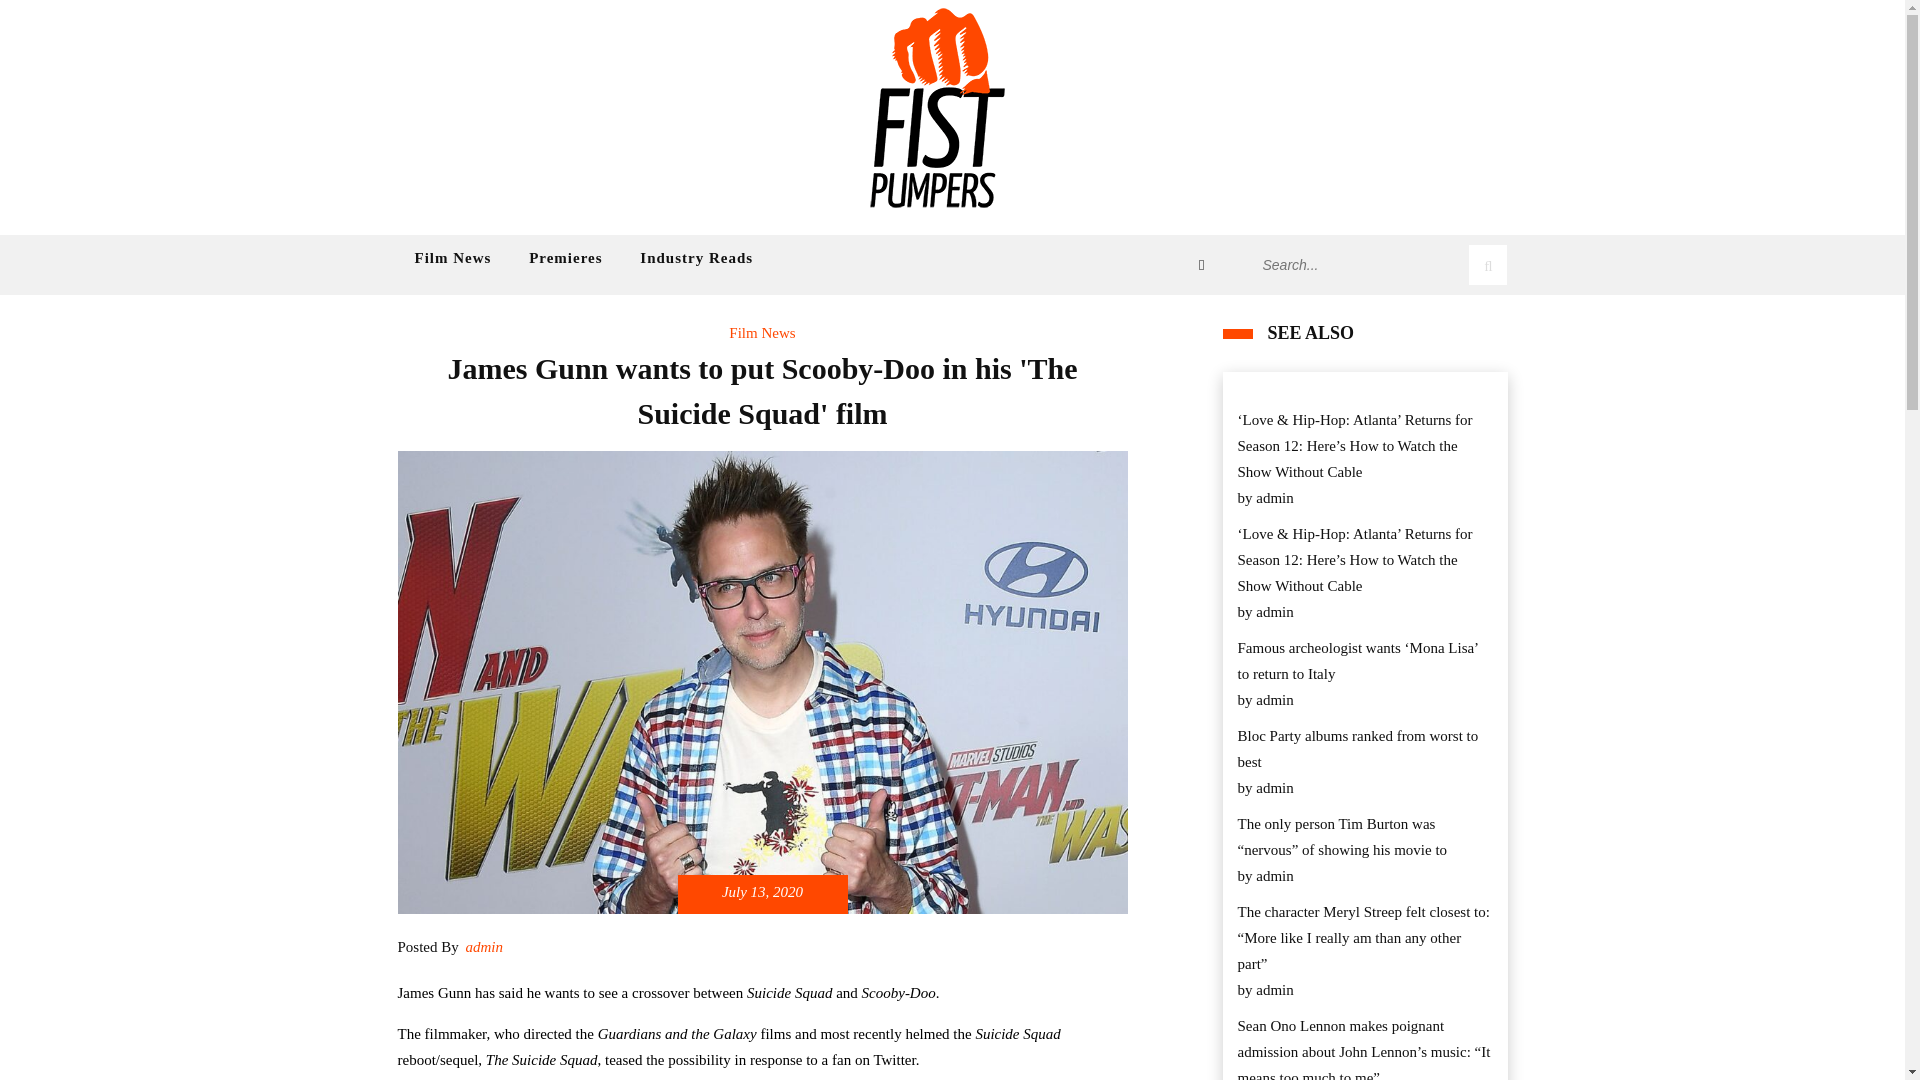  What do you see at coordinates (1274, 497) in the screenshot?
I see `admin` at bounding box center [1274, 497].